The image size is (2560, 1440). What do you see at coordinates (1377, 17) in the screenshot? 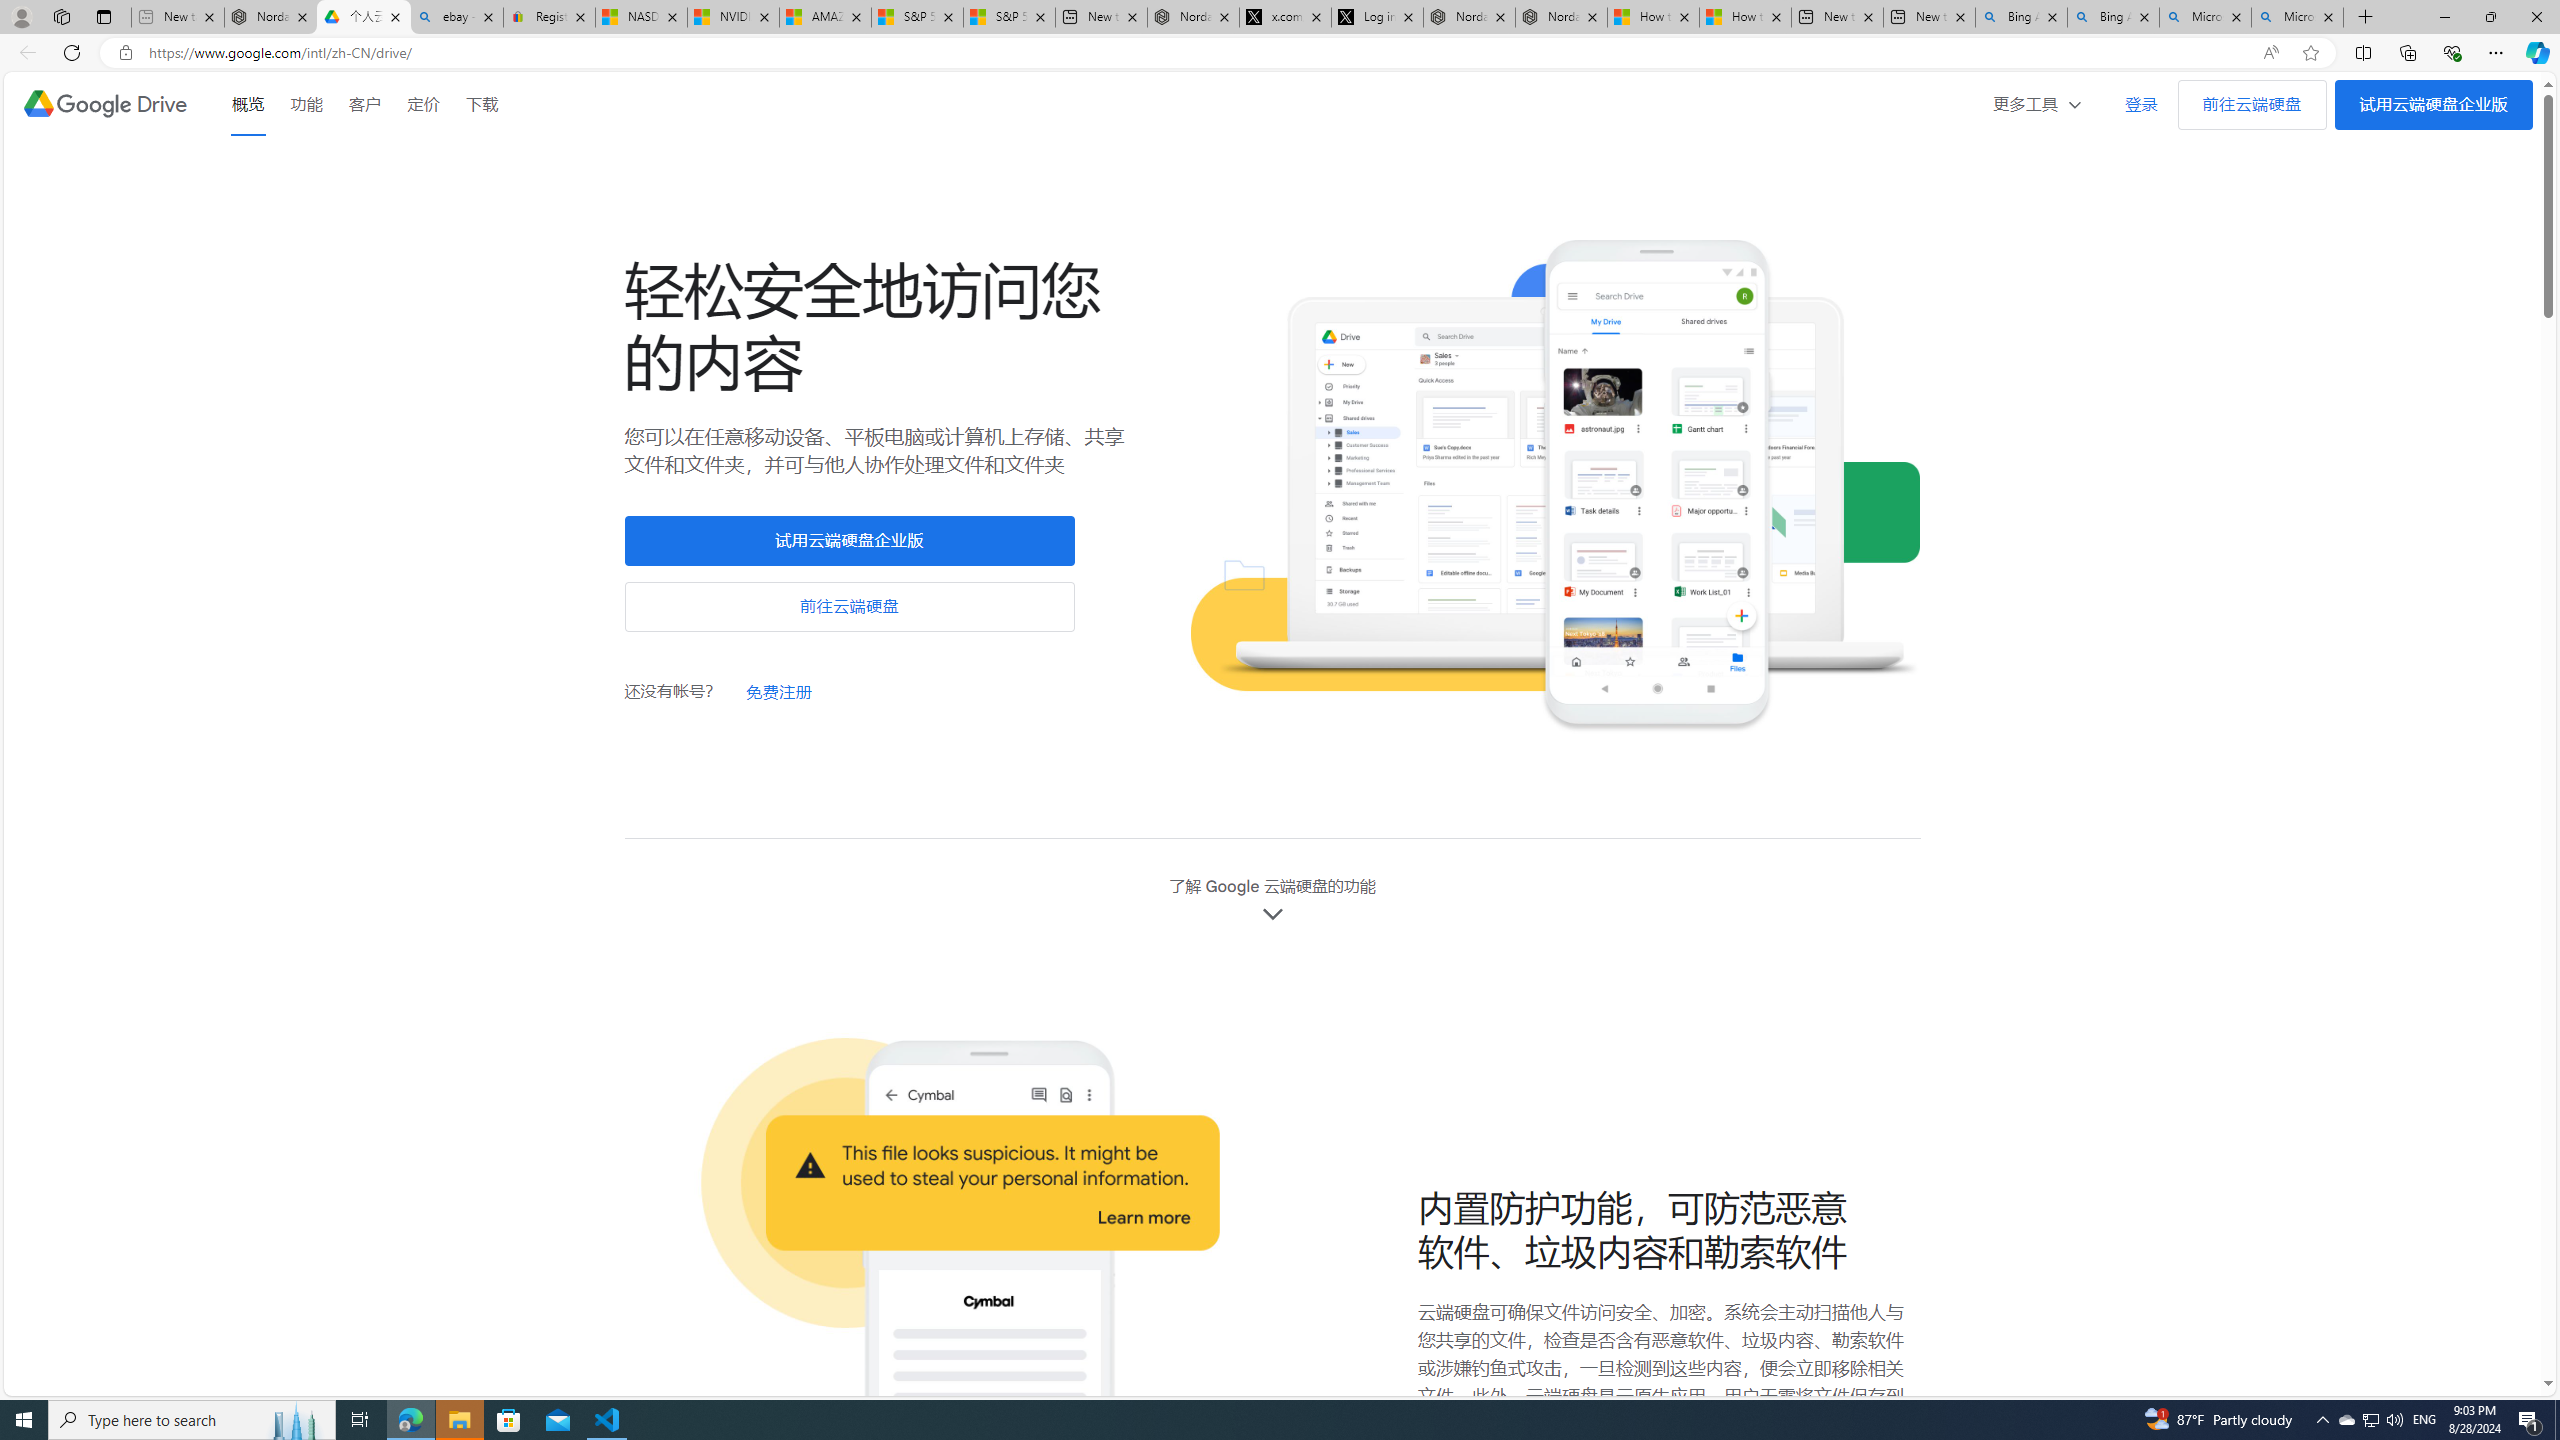
I see `Log in to X / X` at bounding box center [1377, 17].